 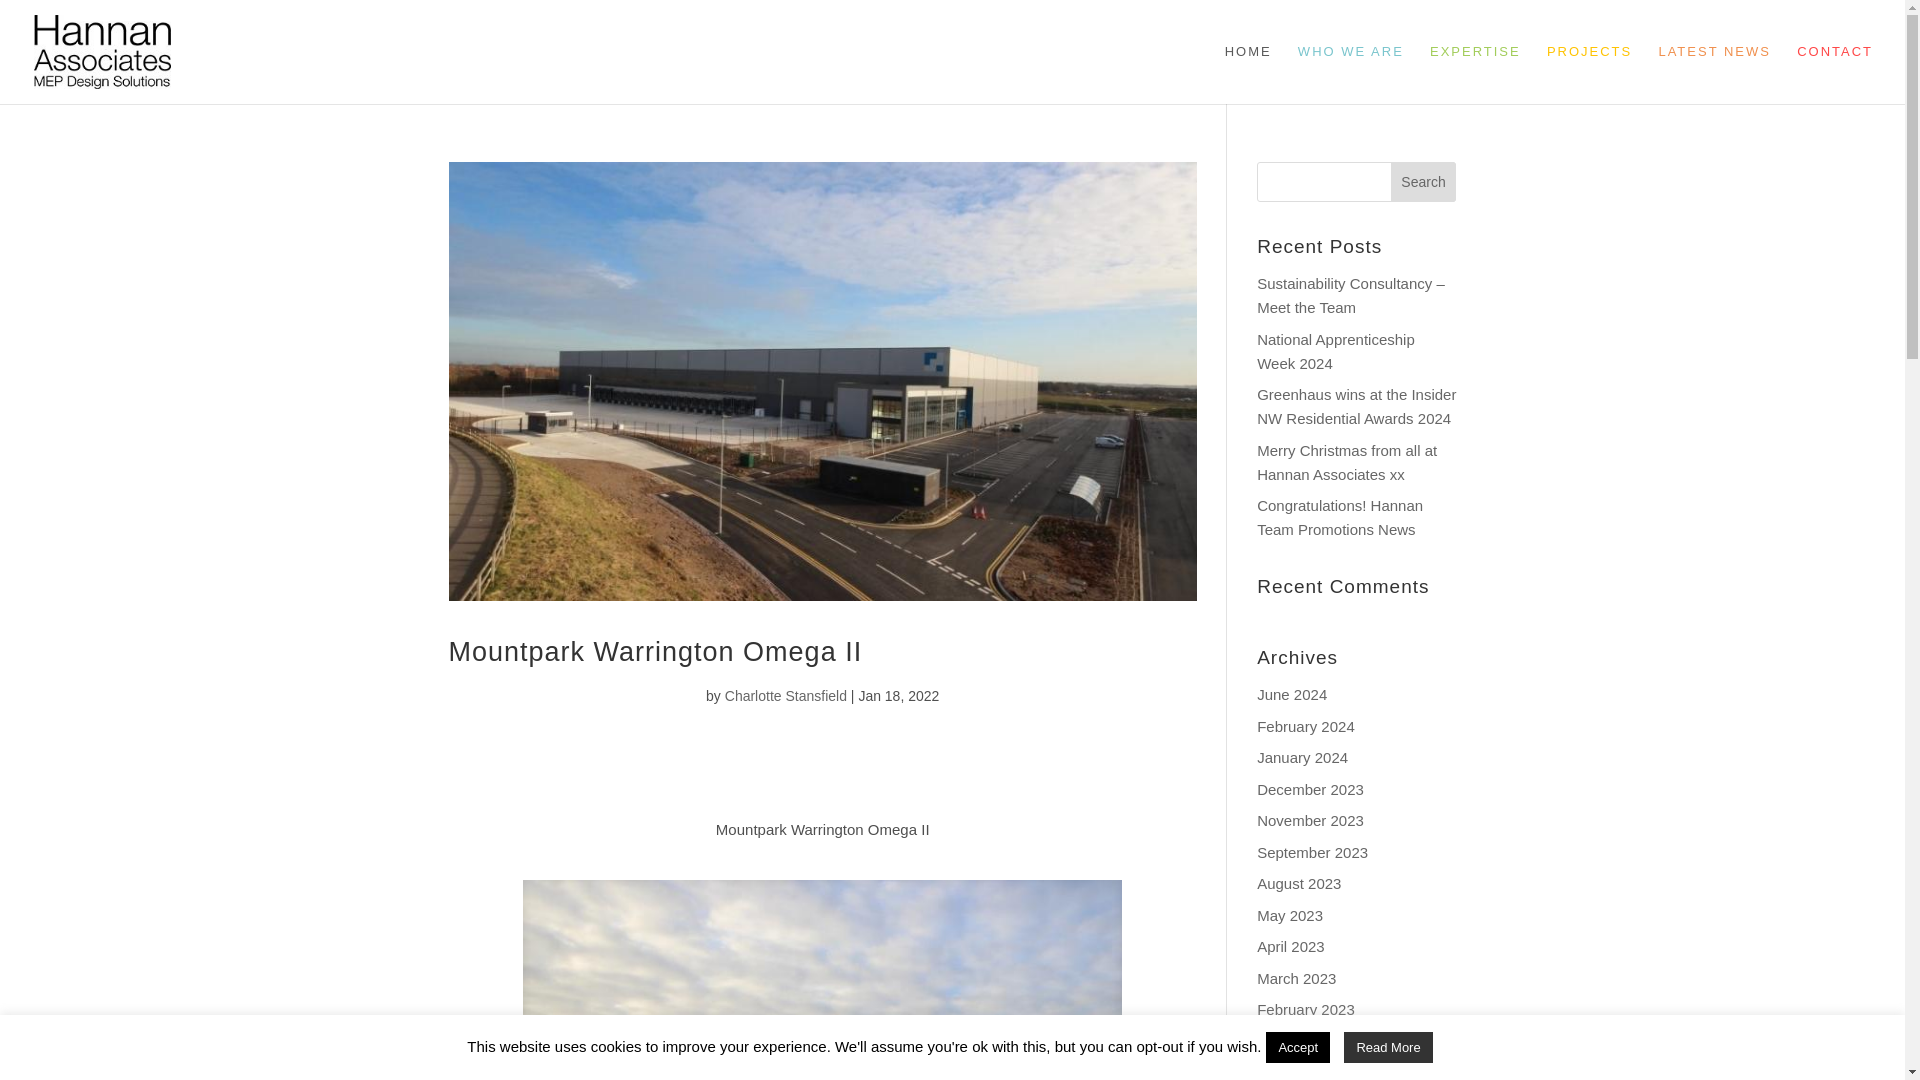 I want to click on Congratulations! Hannan Team Promotions News, so click(x=1340, y=516).